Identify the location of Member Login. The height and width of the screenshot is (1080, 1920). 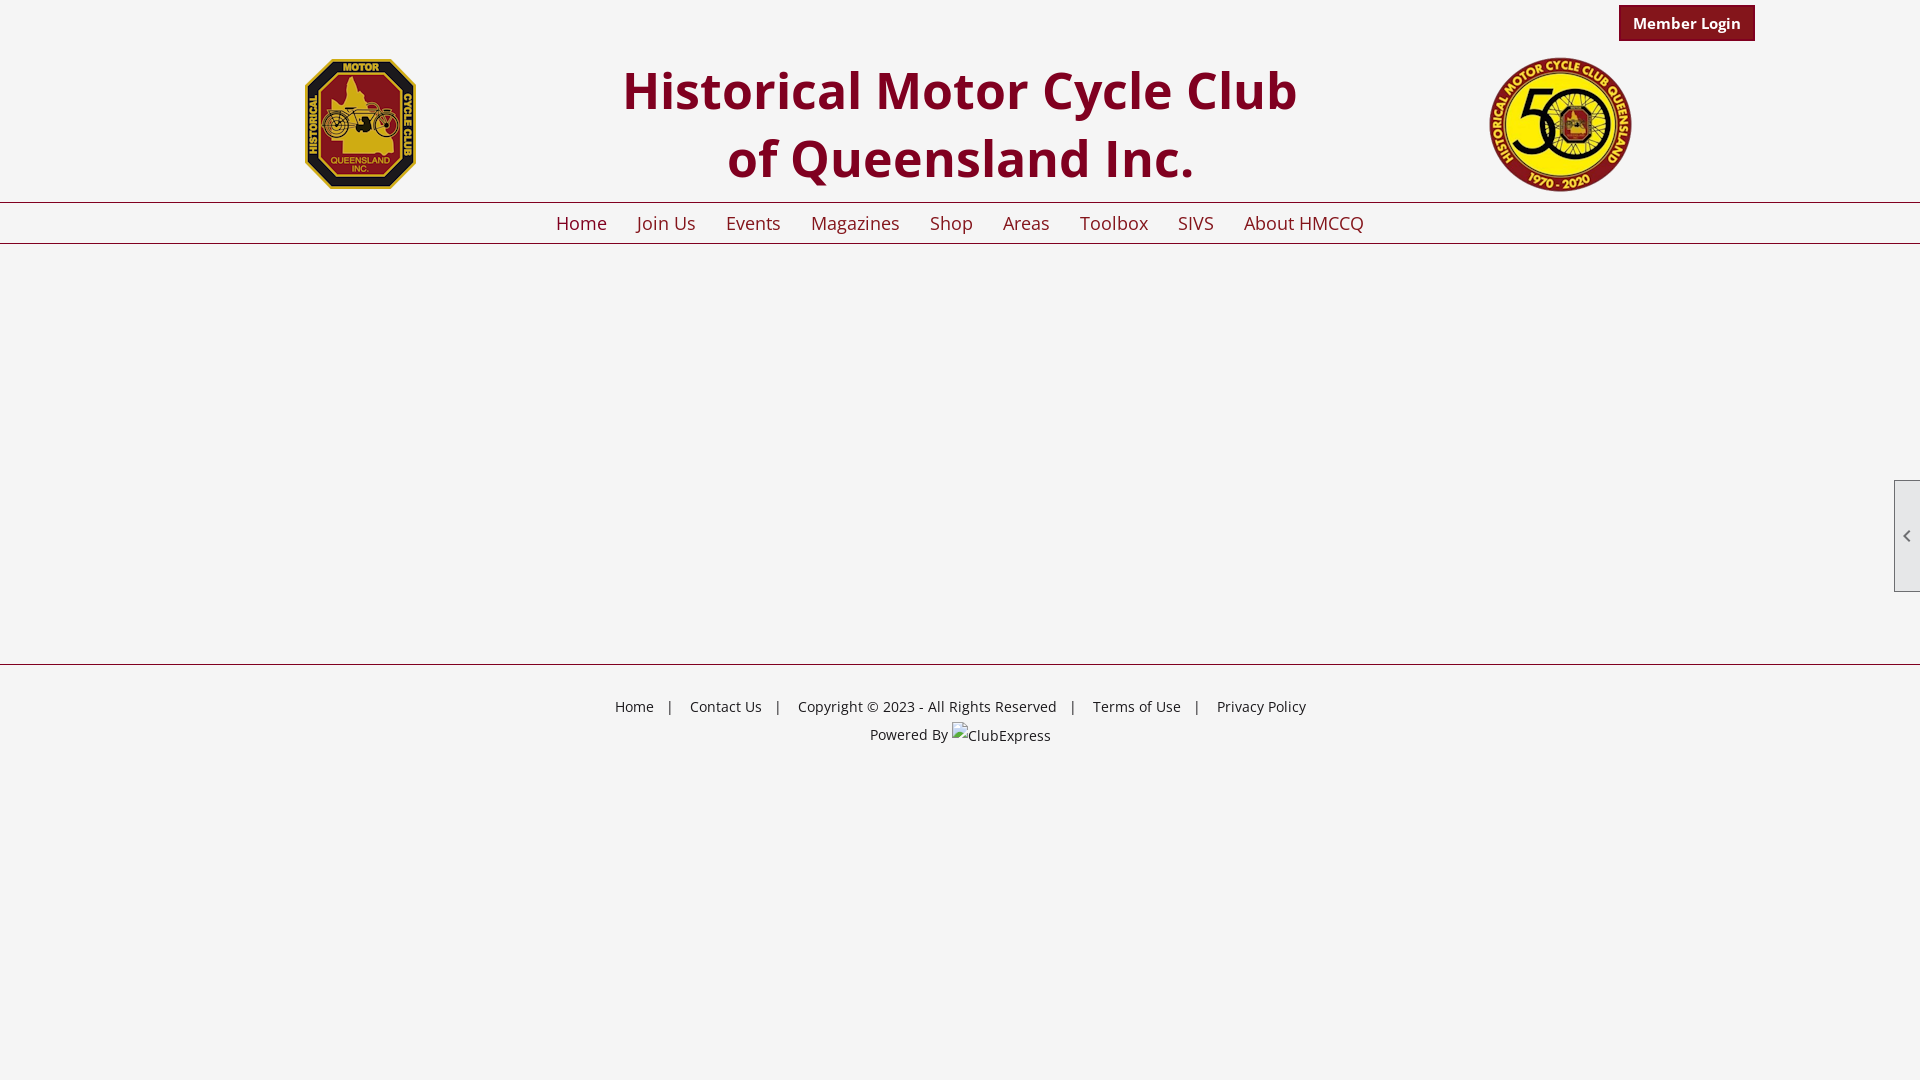
(1687, 23).